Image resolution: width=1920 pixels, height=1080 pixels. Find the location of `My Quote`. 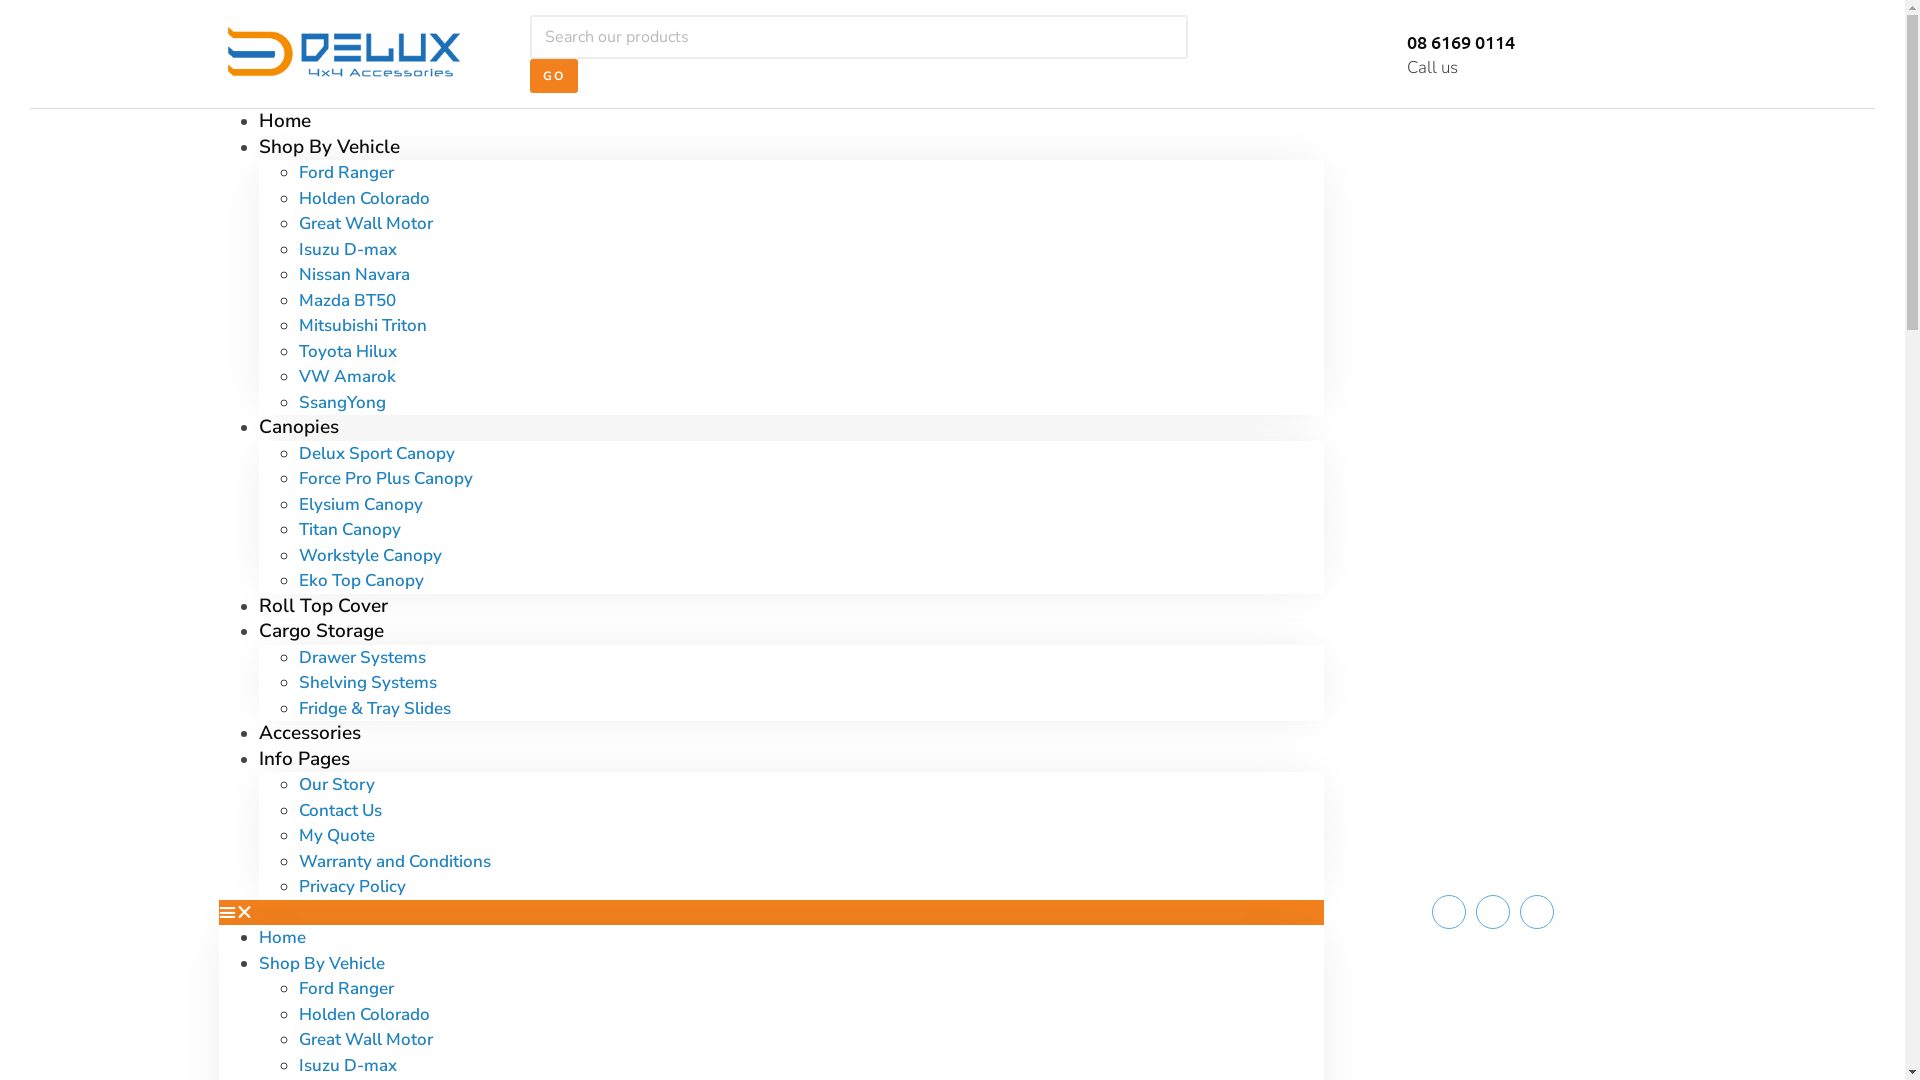

My Quote is located at coordinates (336, 836).